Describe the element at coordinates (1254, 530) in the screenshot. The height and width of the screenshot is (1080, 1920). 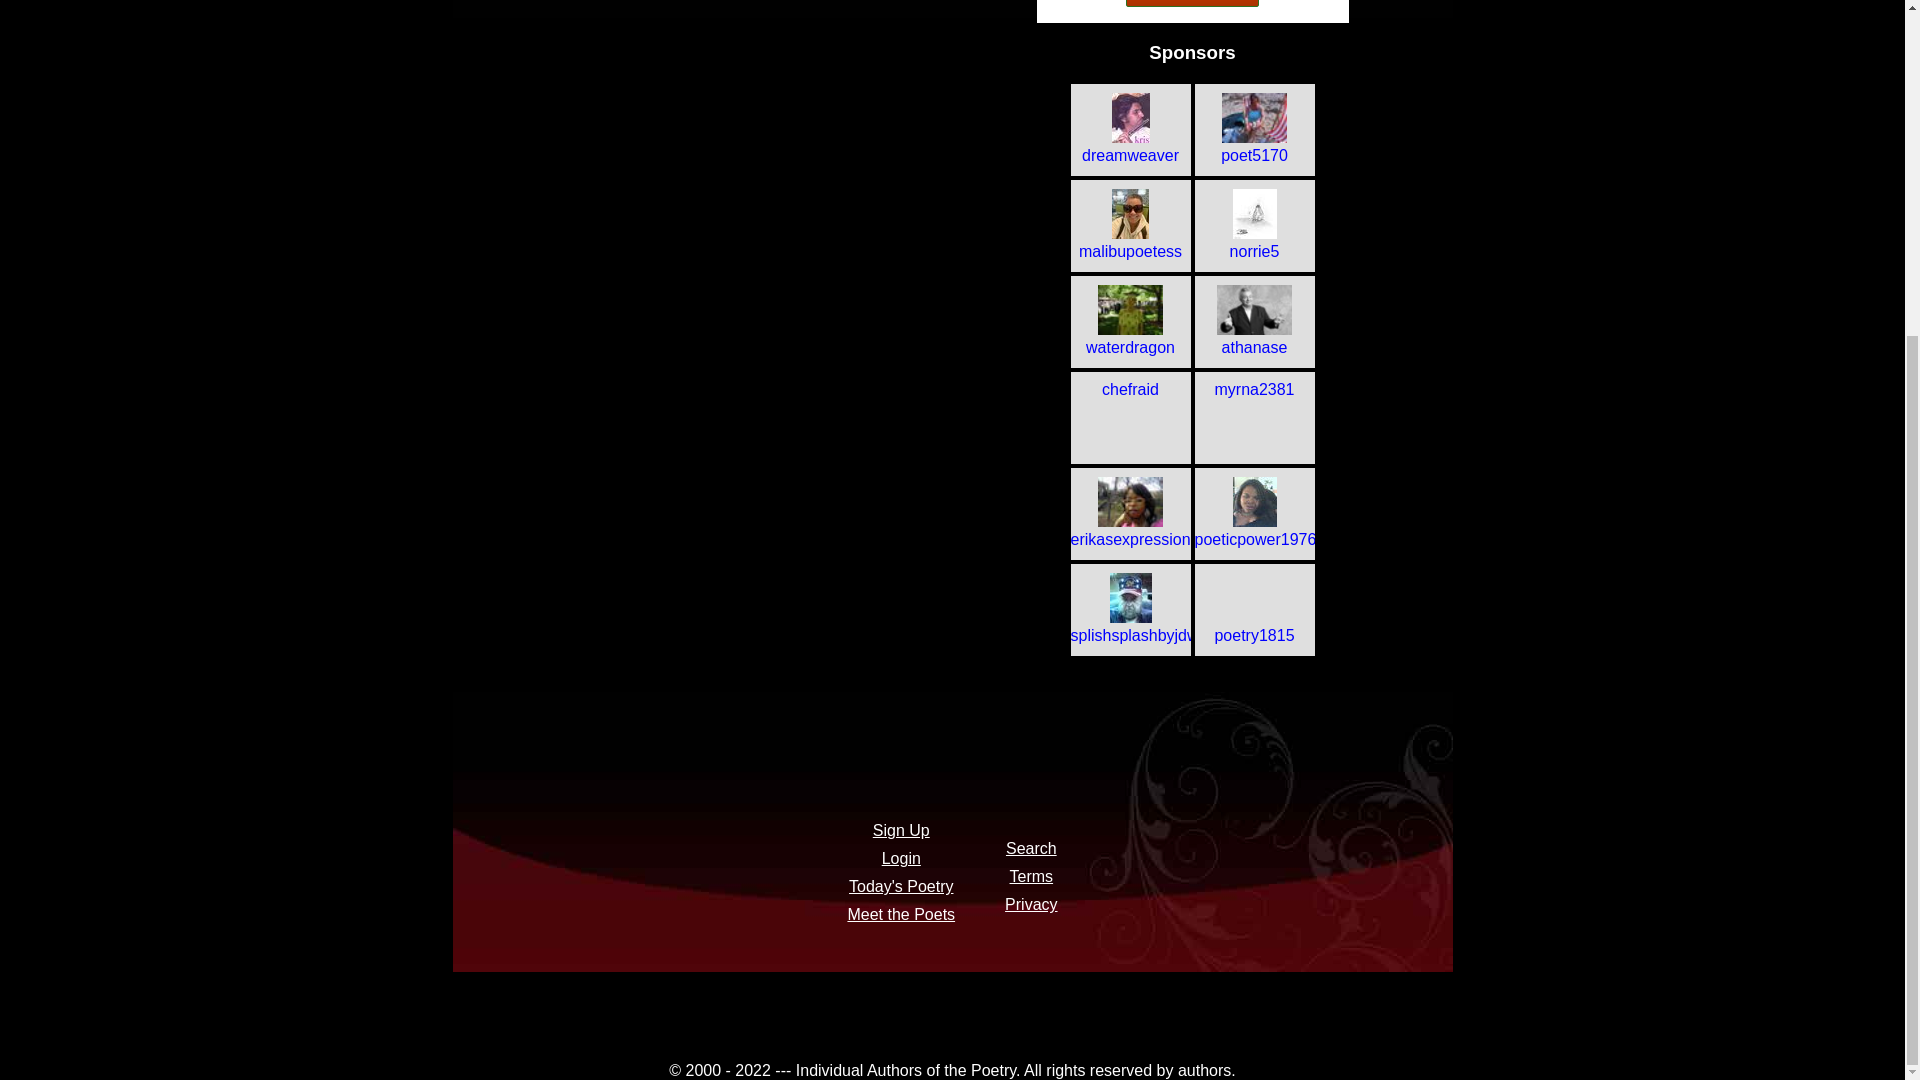
I see `poeticpower1976` at that location.